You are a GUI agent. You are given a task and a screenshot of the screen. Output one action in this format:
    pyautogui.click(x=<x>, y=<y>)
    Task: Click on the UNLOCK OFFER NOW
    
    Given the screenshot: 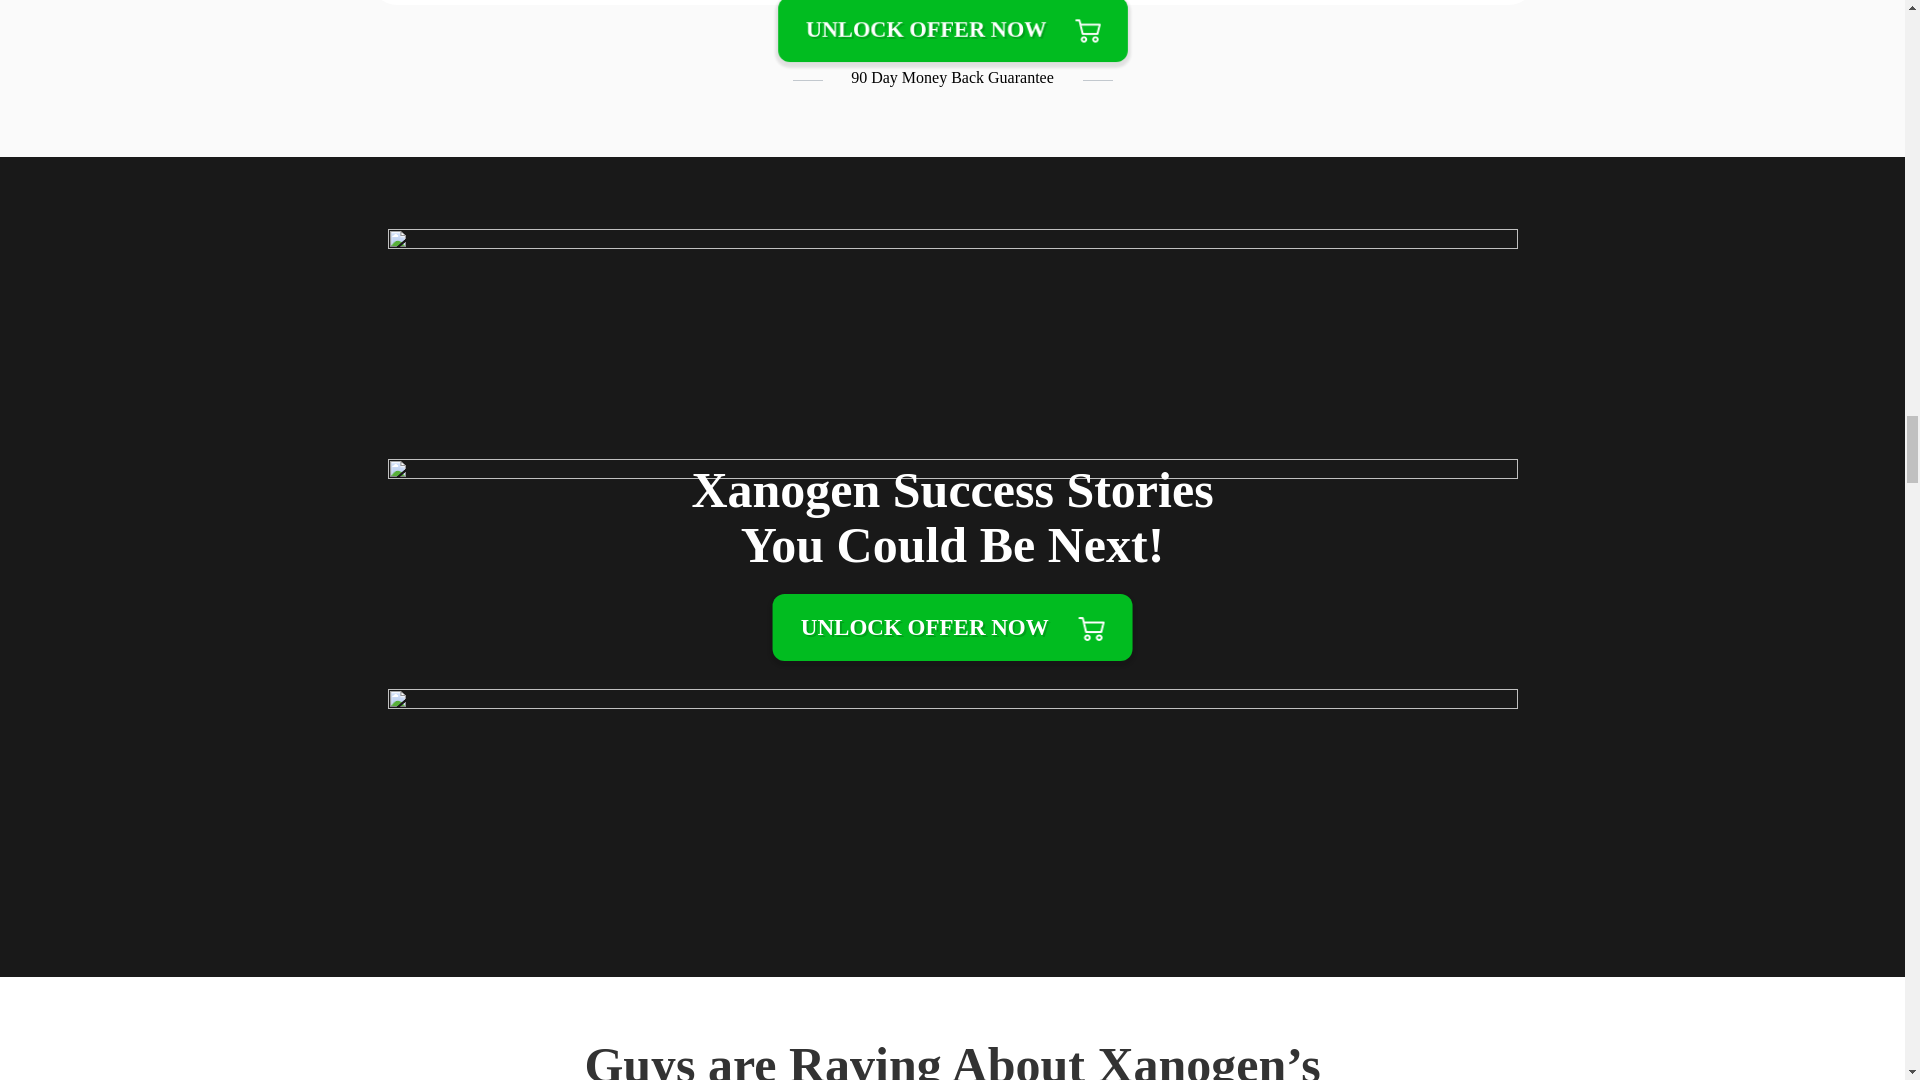 What is the action you would take?
    pyautogui.click(x=954, y=31)
    